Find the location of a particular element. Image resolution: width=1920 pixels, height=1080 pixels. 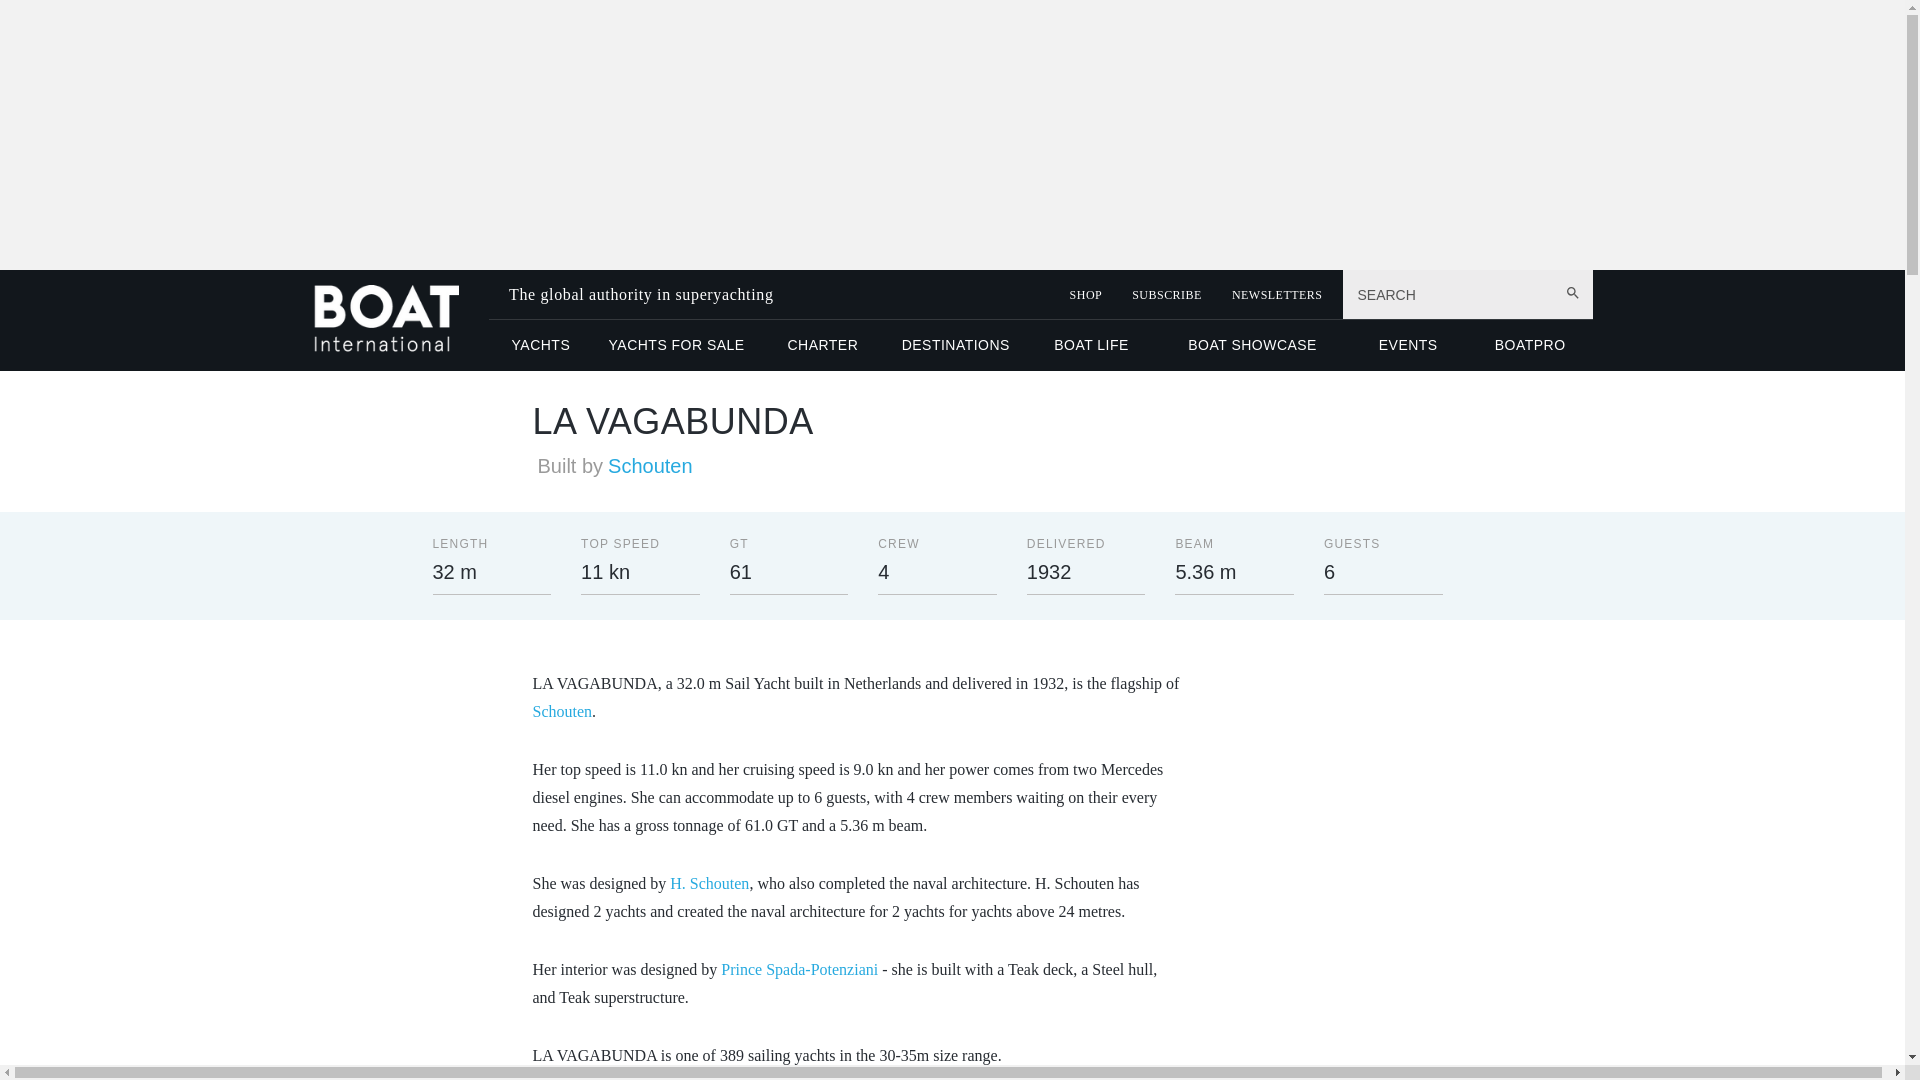

SUBSCRIBE is located at coordinates (1166, 295).